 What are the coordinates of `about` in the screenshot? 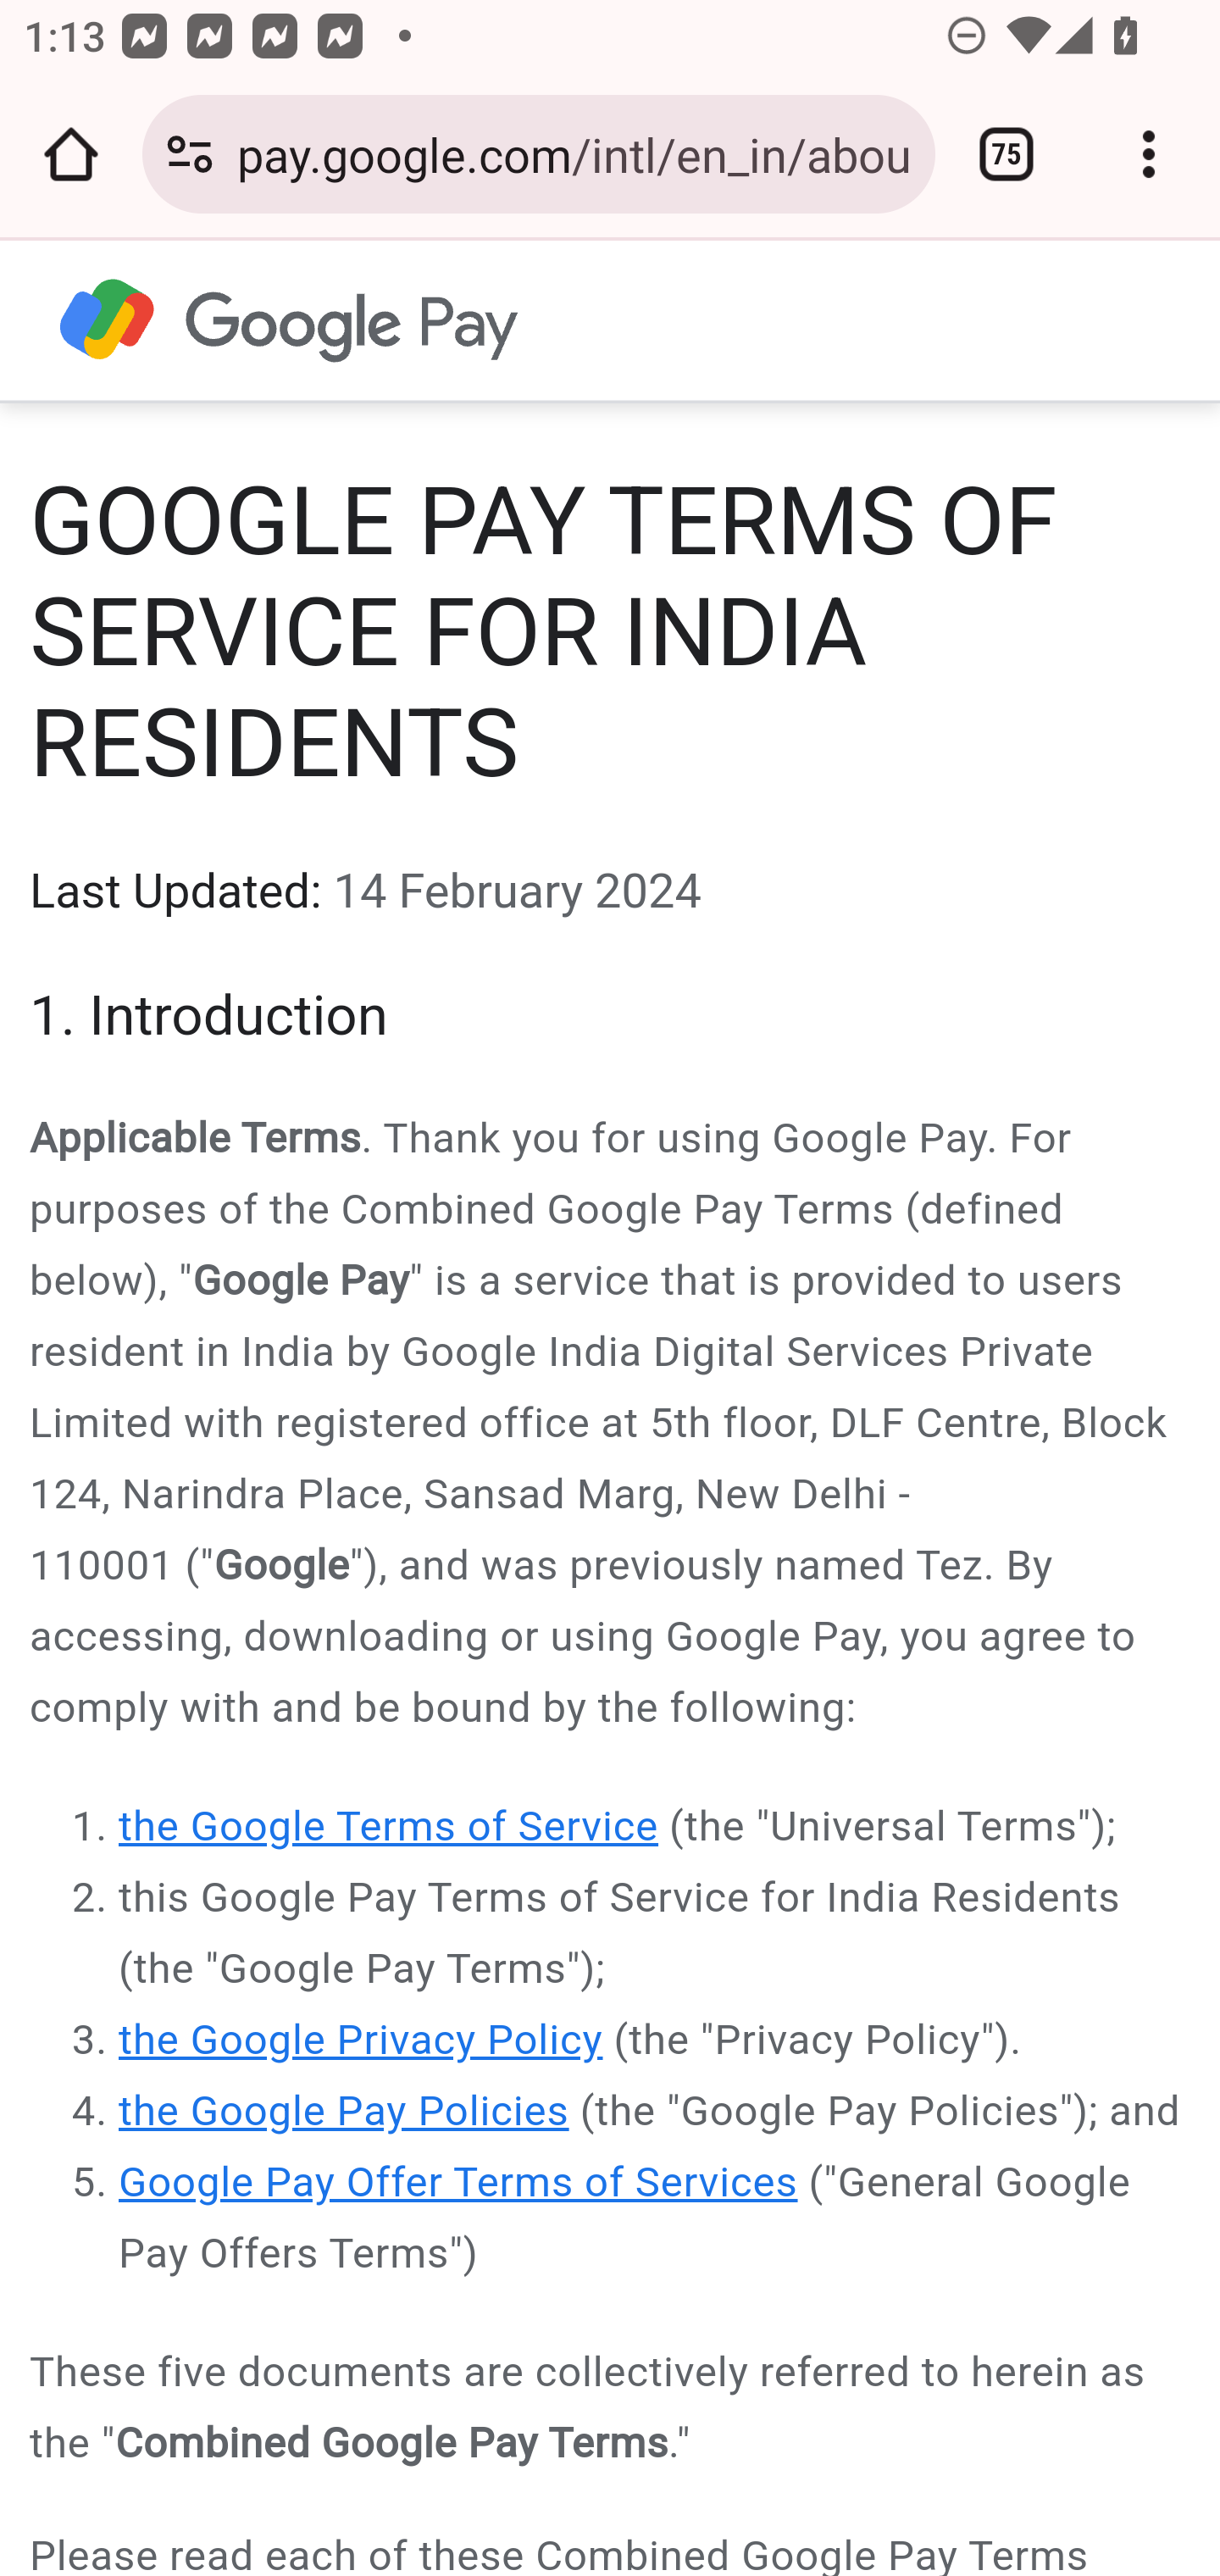 It's located at (291, 319).